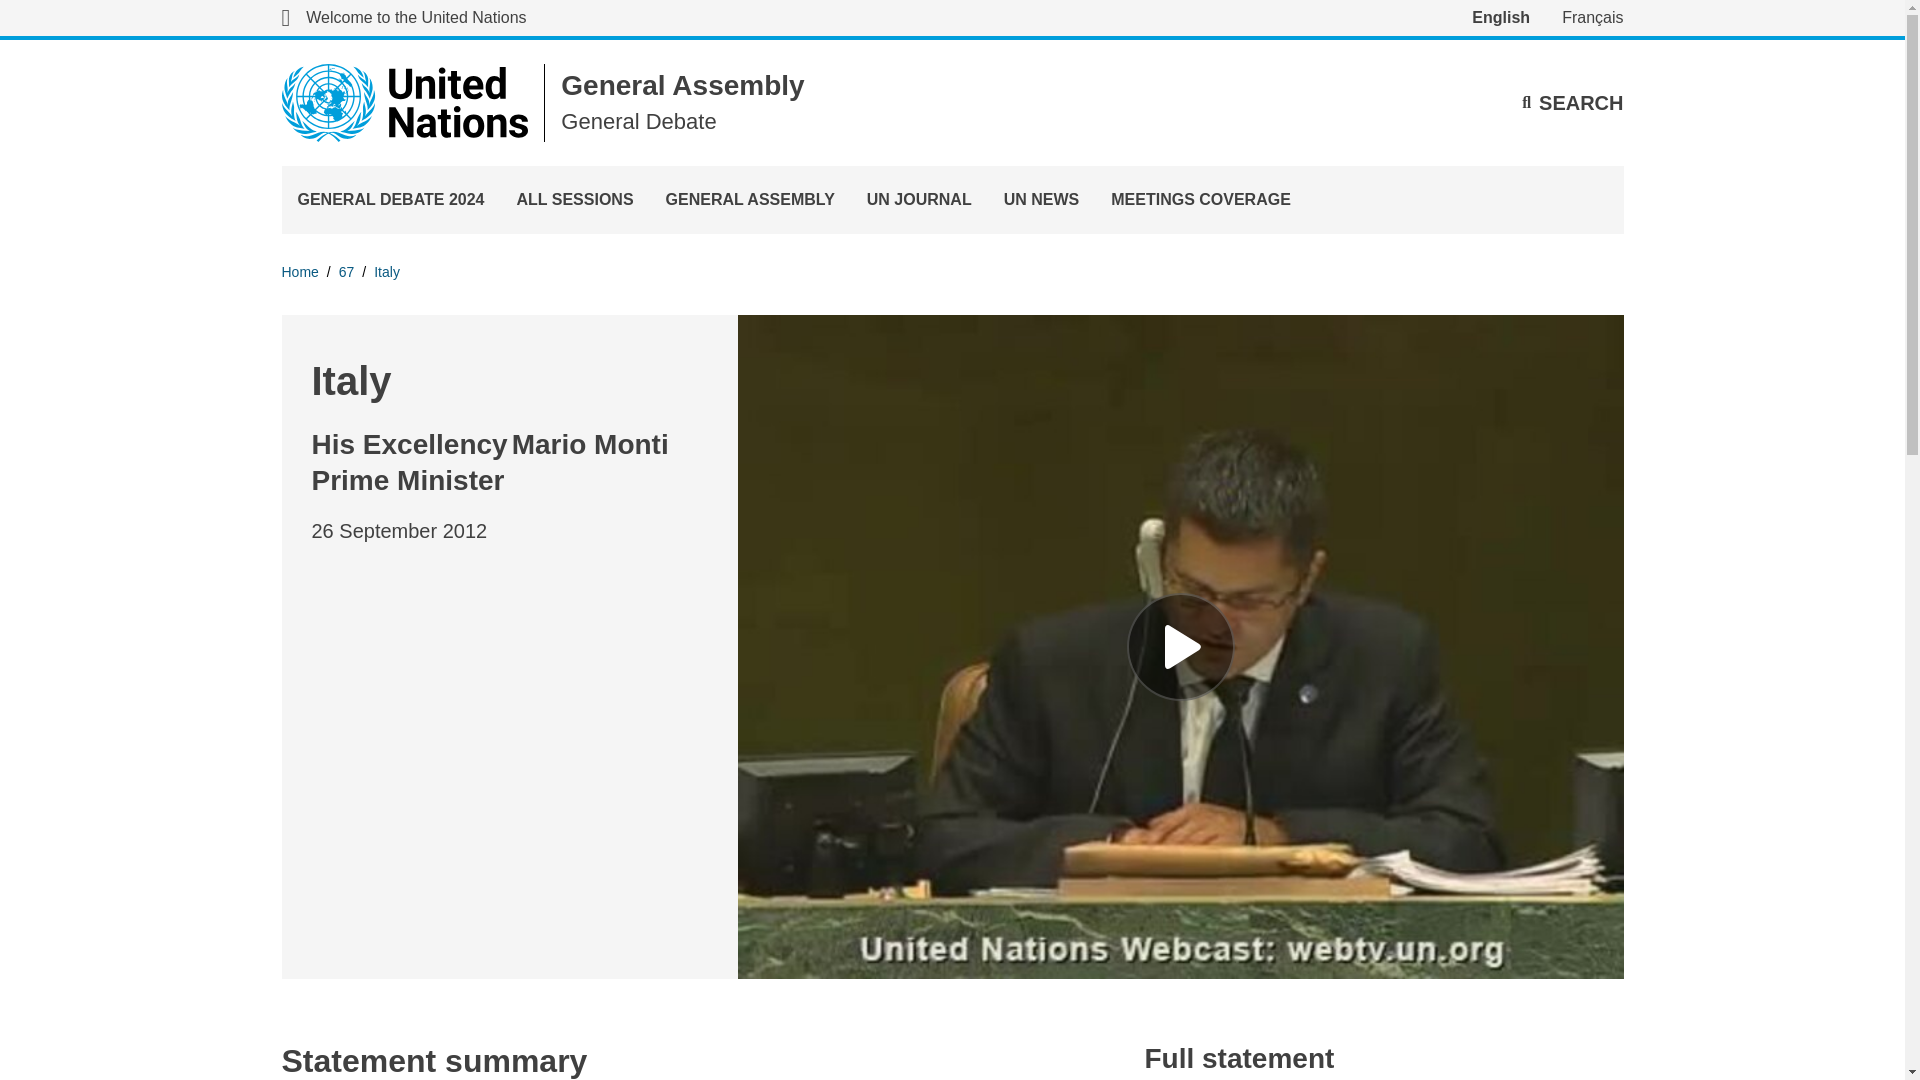 Image resolution: width=1920 pixels, height=1080 pixels. Describe the element at coordinates (750, 200) in the screenshot. I see `GENERAL ASSEMBLY` at that location.